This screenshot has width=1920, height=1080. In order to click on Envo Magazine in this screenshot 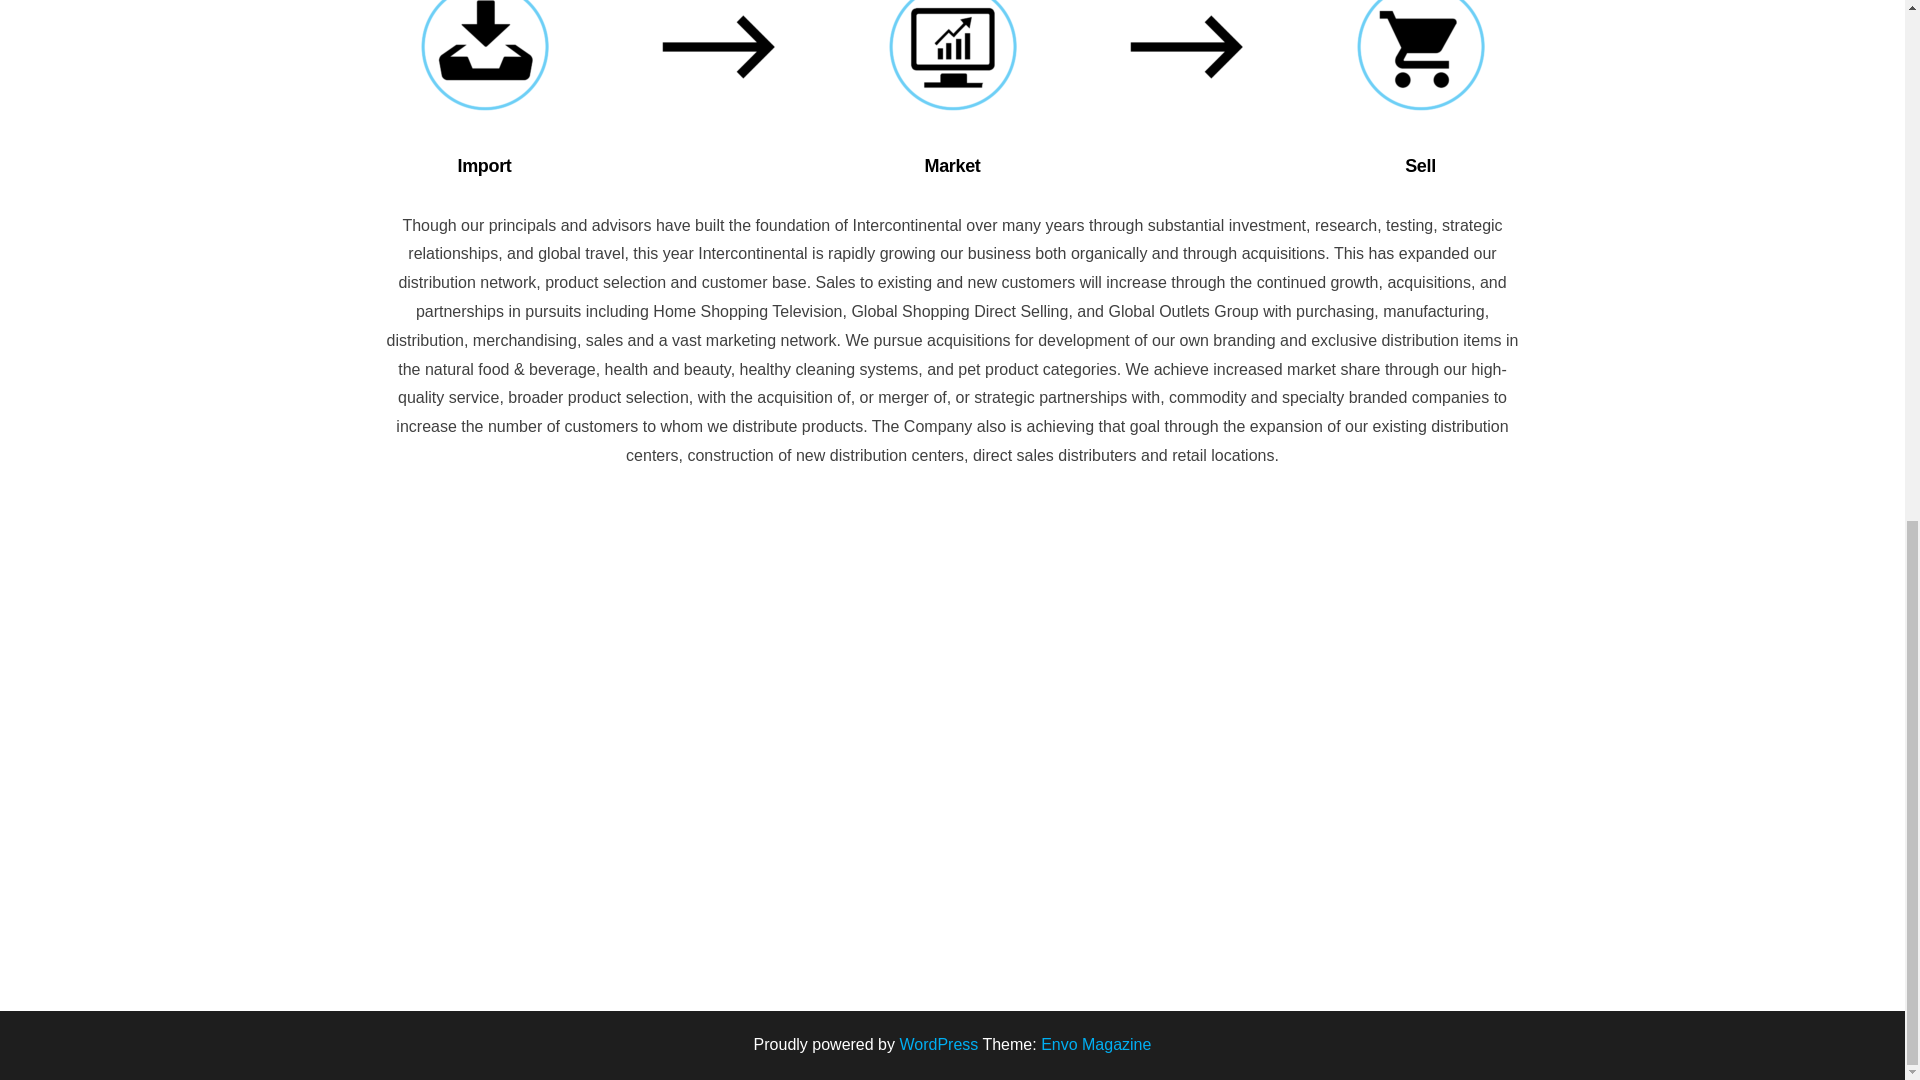, I will do `click(1095, 1044)`.